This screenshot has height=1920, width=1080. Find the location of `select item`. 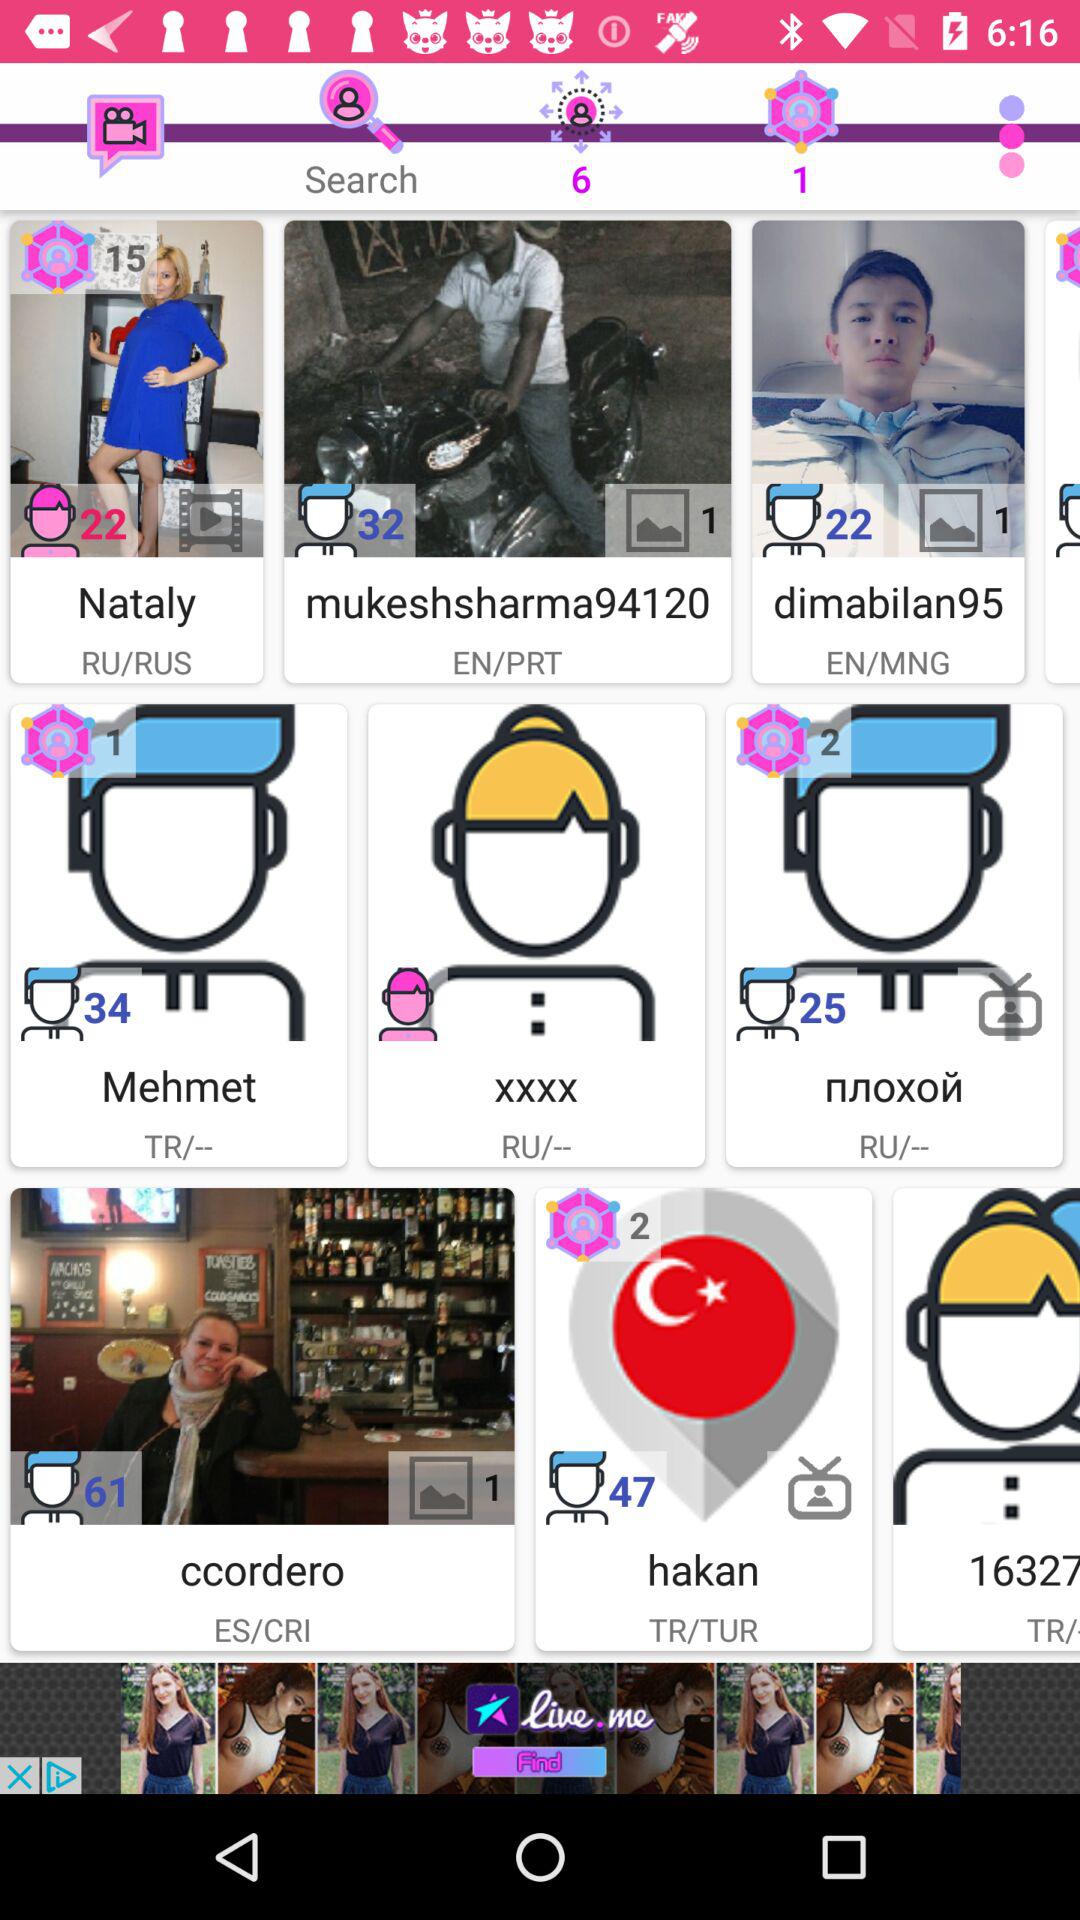

select item is located at coordinates (1062, 388).